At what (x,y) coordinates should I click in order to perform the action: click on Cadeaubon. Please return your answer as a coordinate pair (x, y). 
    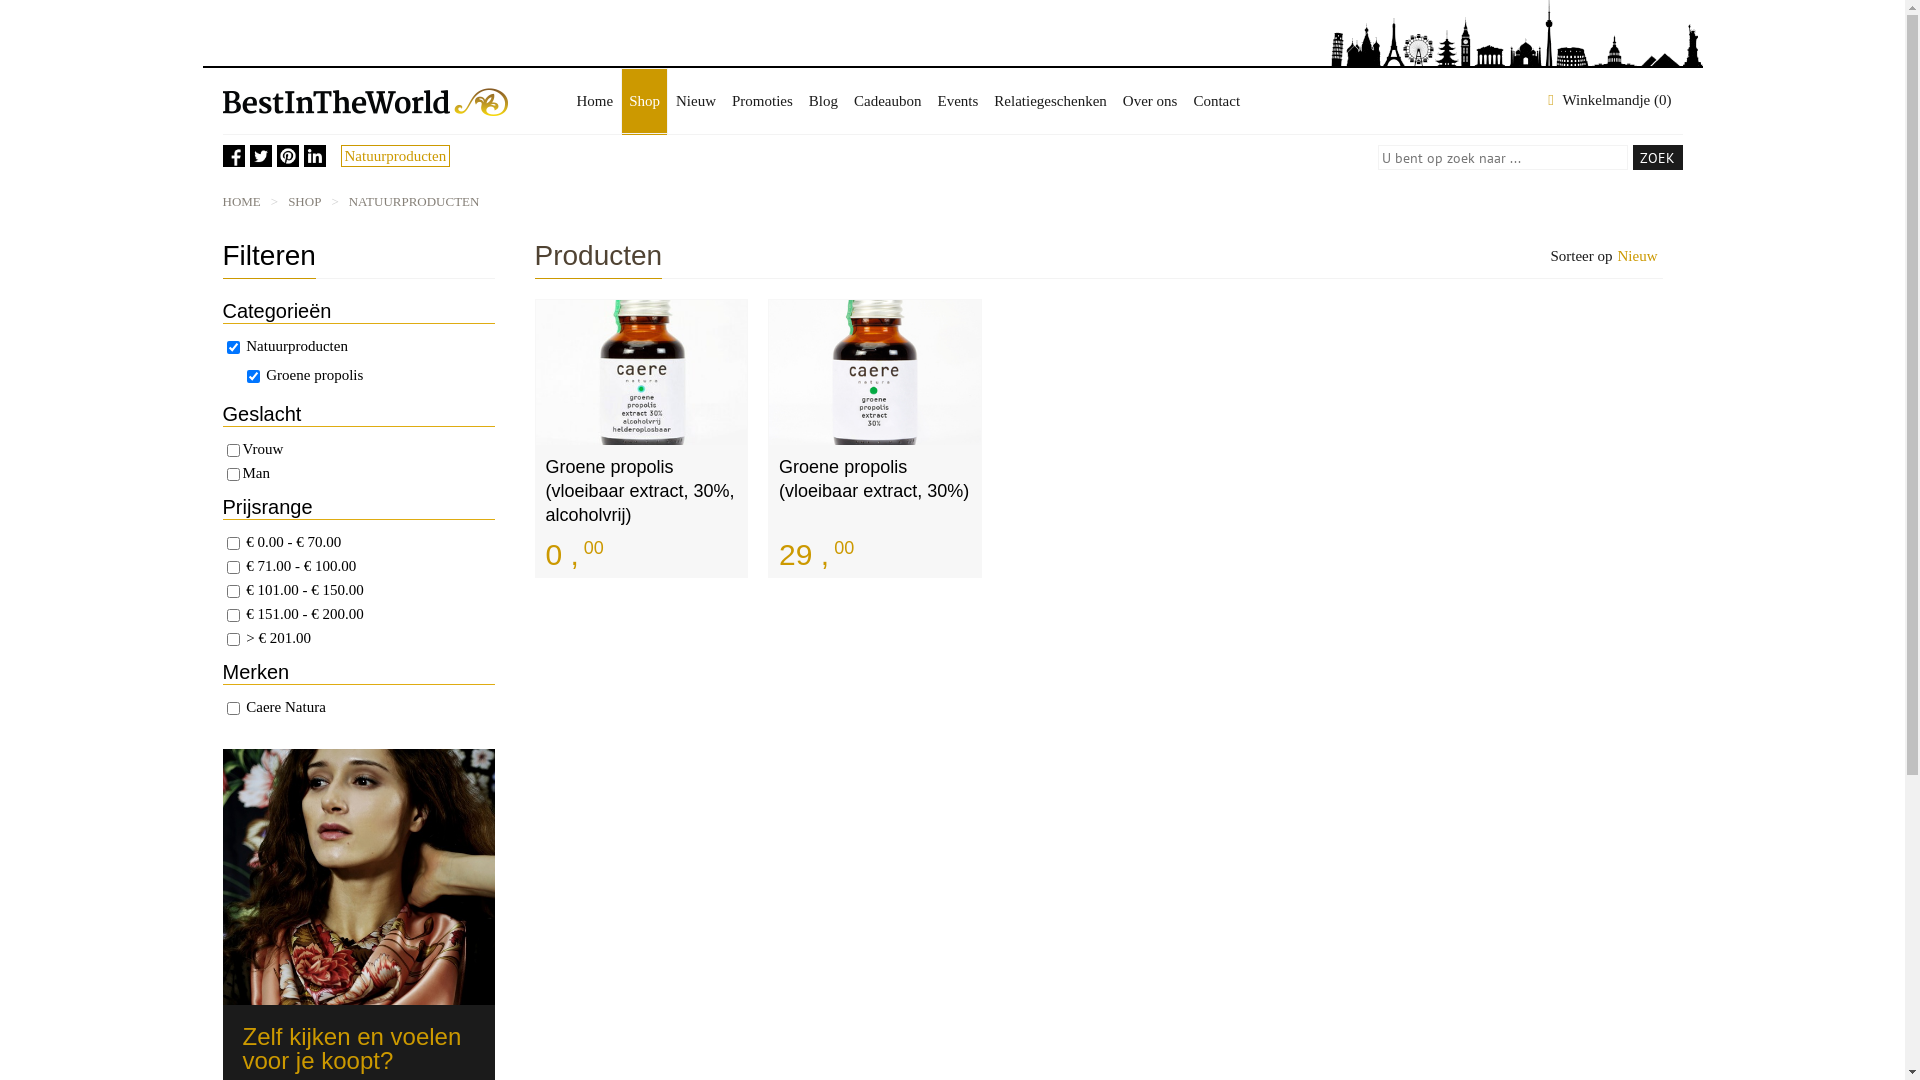
    Looking at the image, I should click on (888, 101).